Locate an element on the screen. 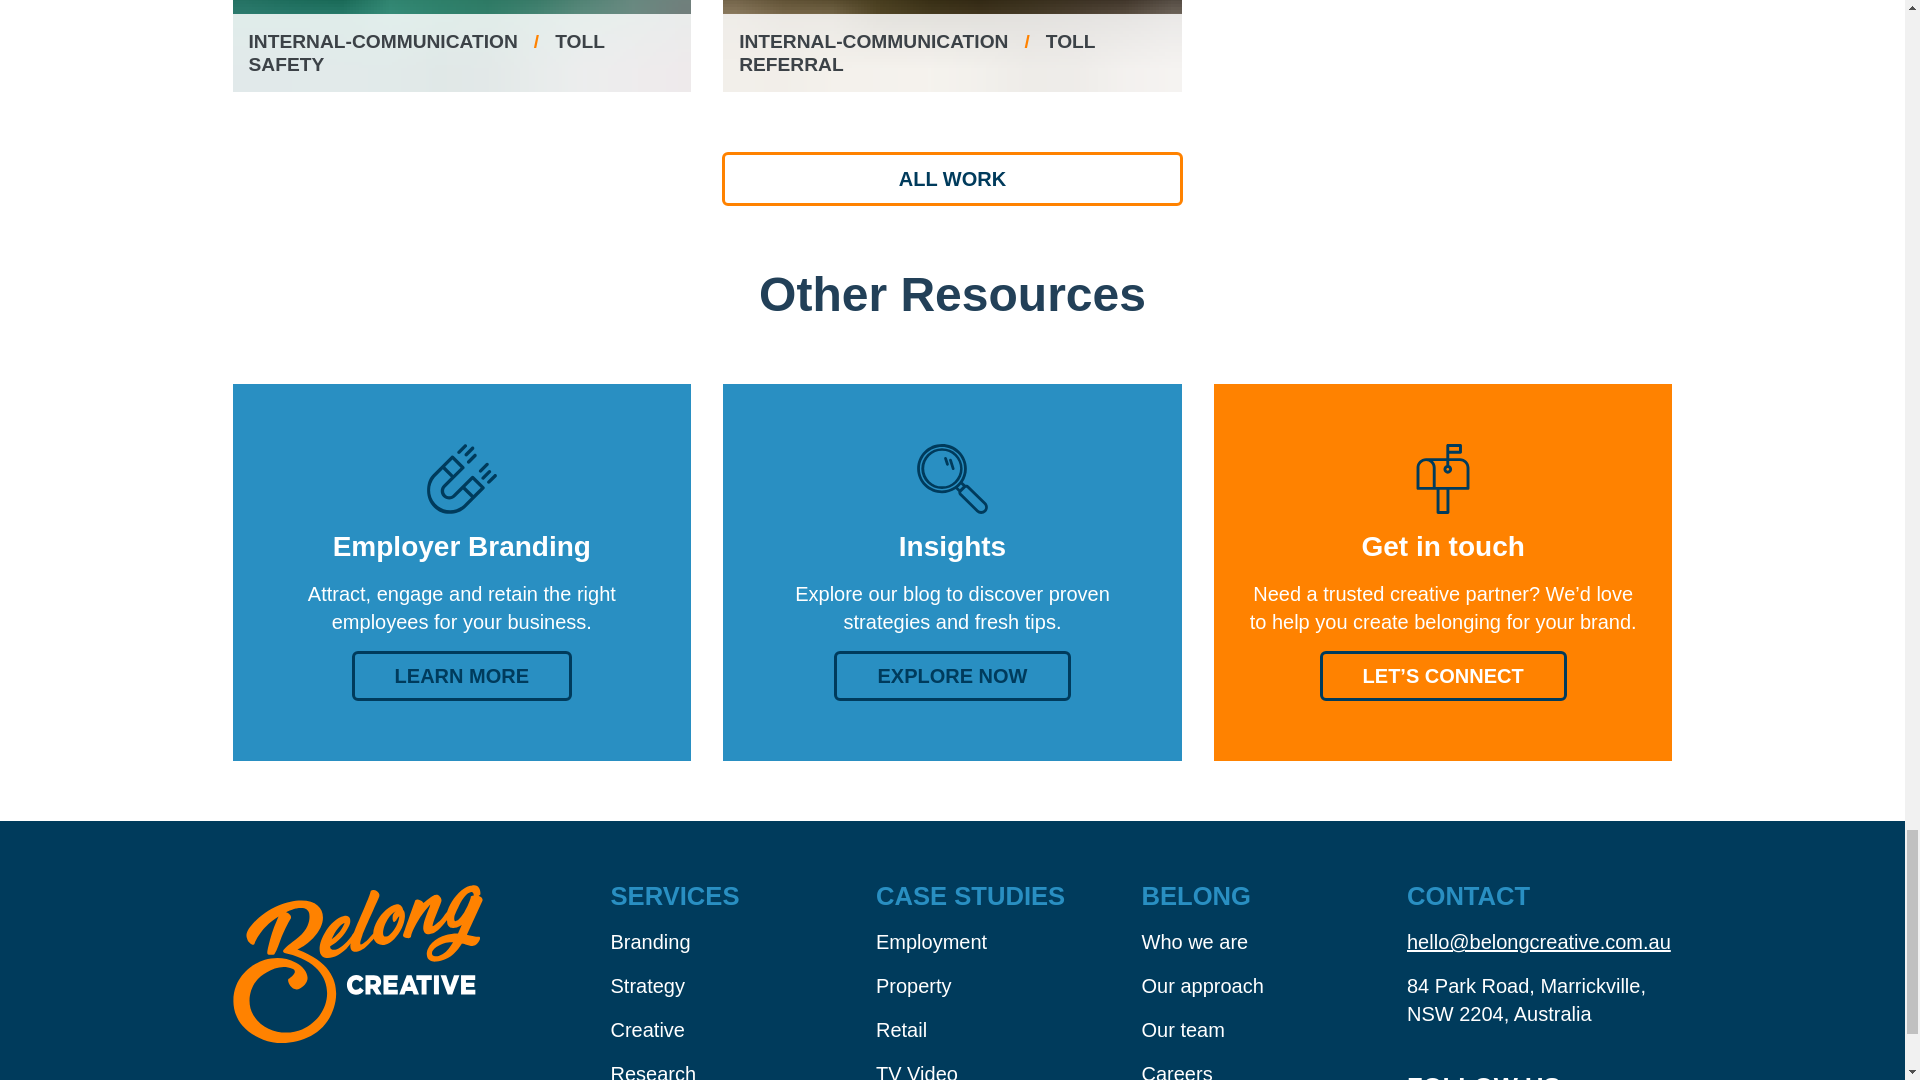 The image size is (1920, 1080). Branding is located at coordinates (742, 933).